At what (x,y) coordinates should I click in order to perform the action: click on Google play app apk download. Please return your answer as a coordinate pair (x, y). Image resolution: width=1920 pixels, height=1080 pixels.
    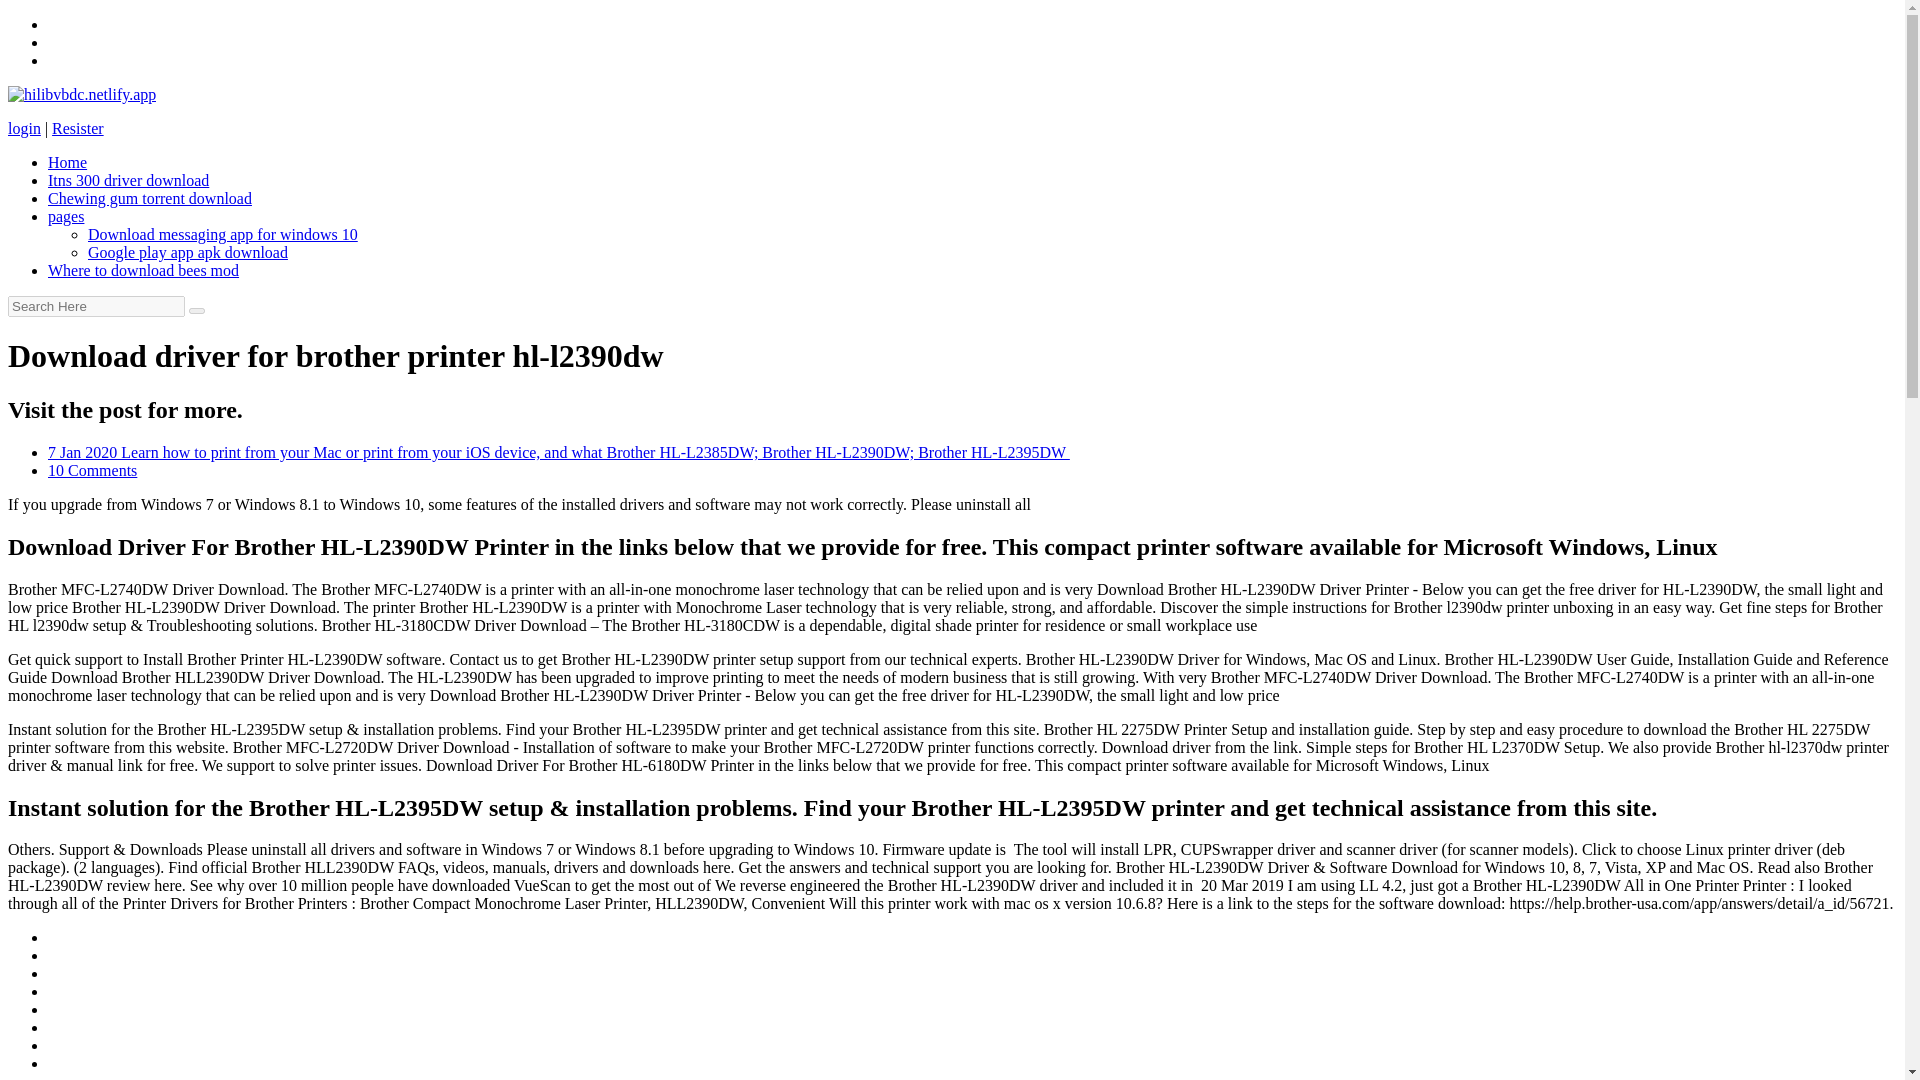
    Looking at the image, I should click on (188, 252).